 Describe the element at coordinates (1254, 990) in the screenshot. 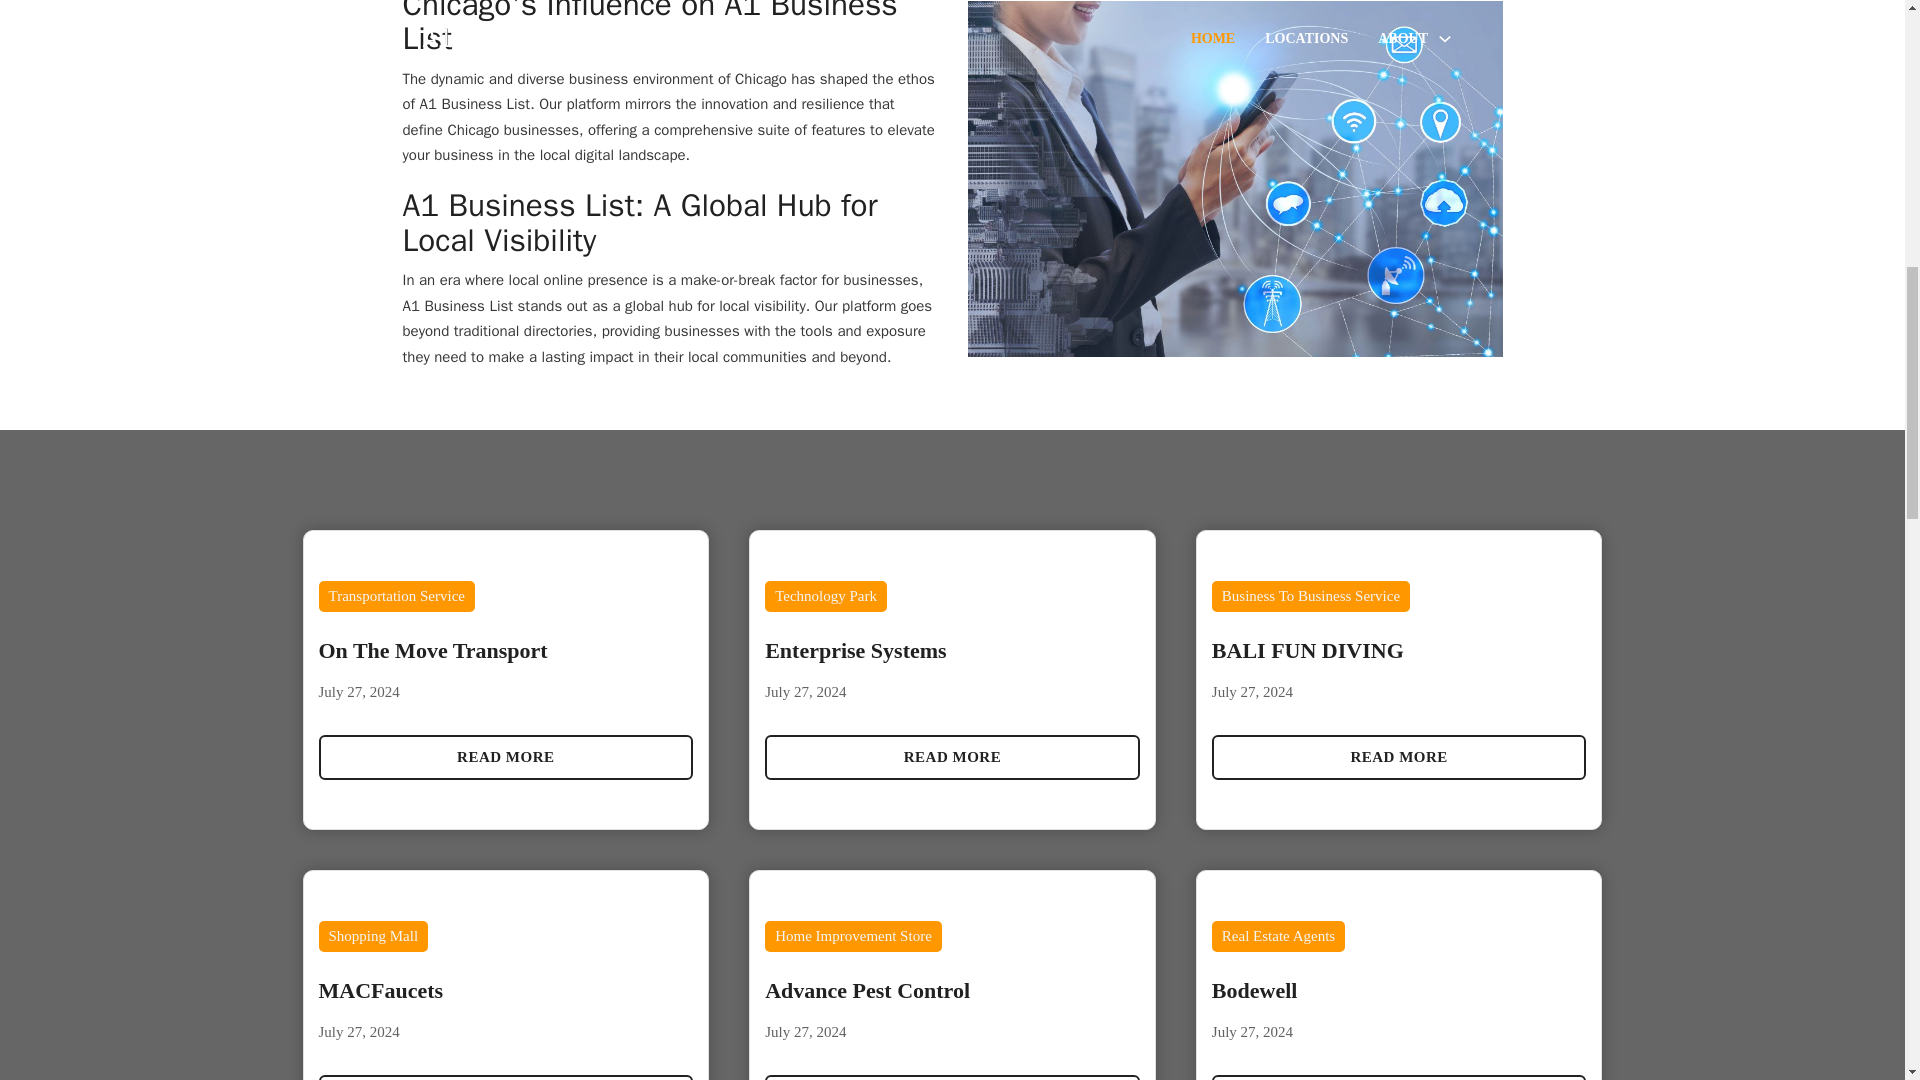

I see `Bodewell` at that location.